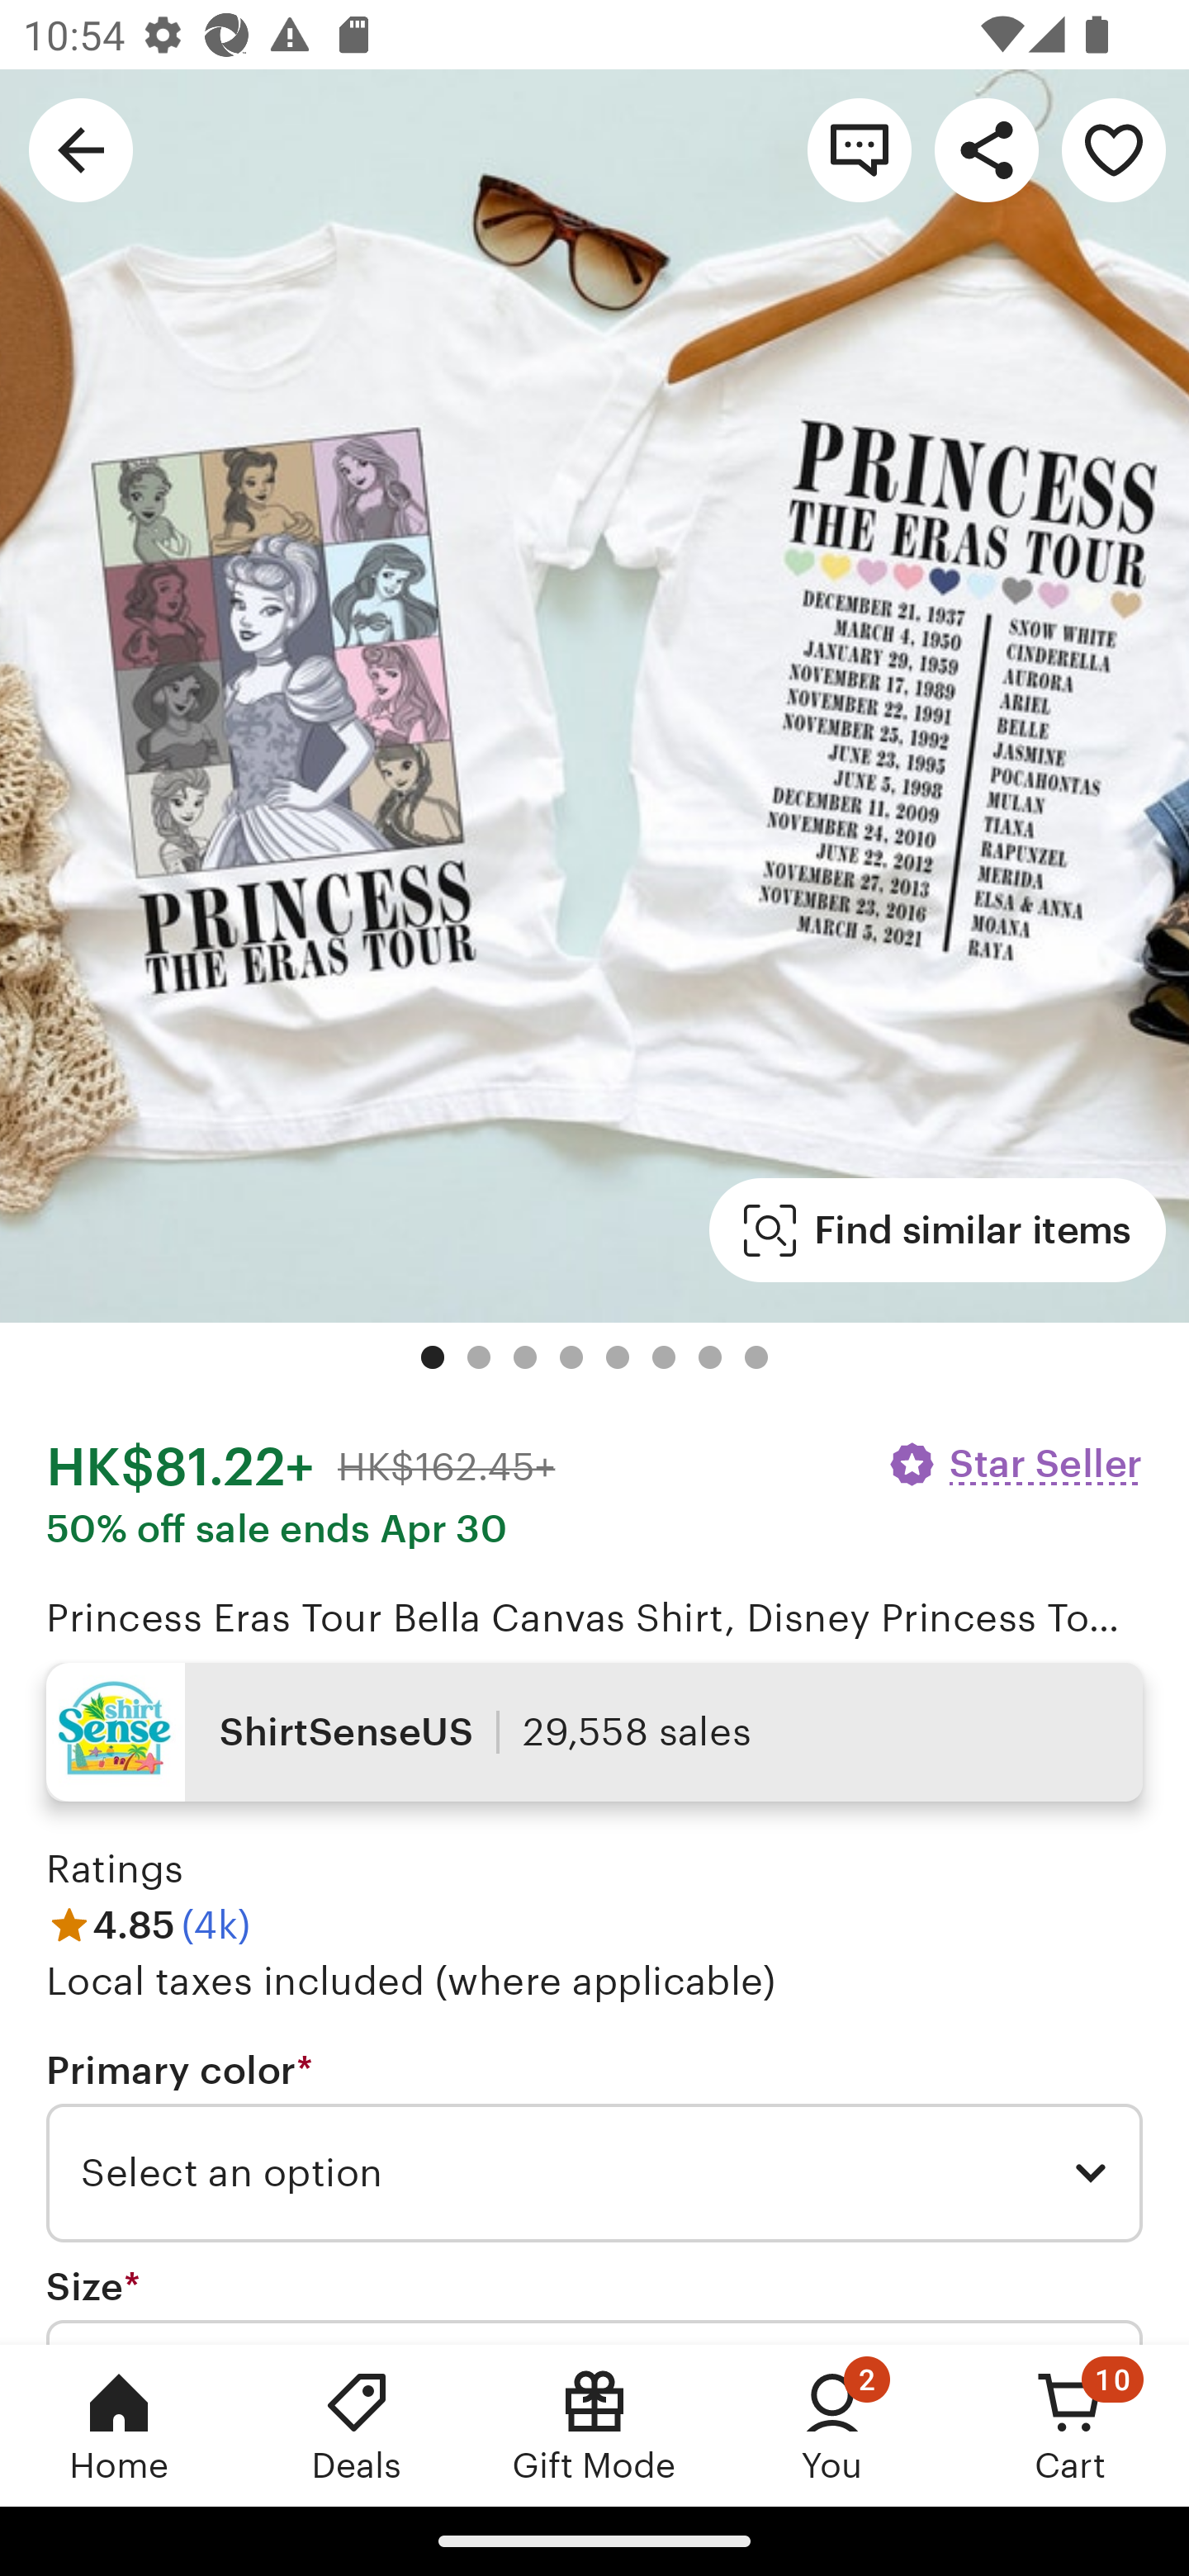 The image size is (1189, 2576). What do you see at coordinates (594, 2425) in the screenshot?
I see `Gift Mode` at bounding box center [594, 2425].